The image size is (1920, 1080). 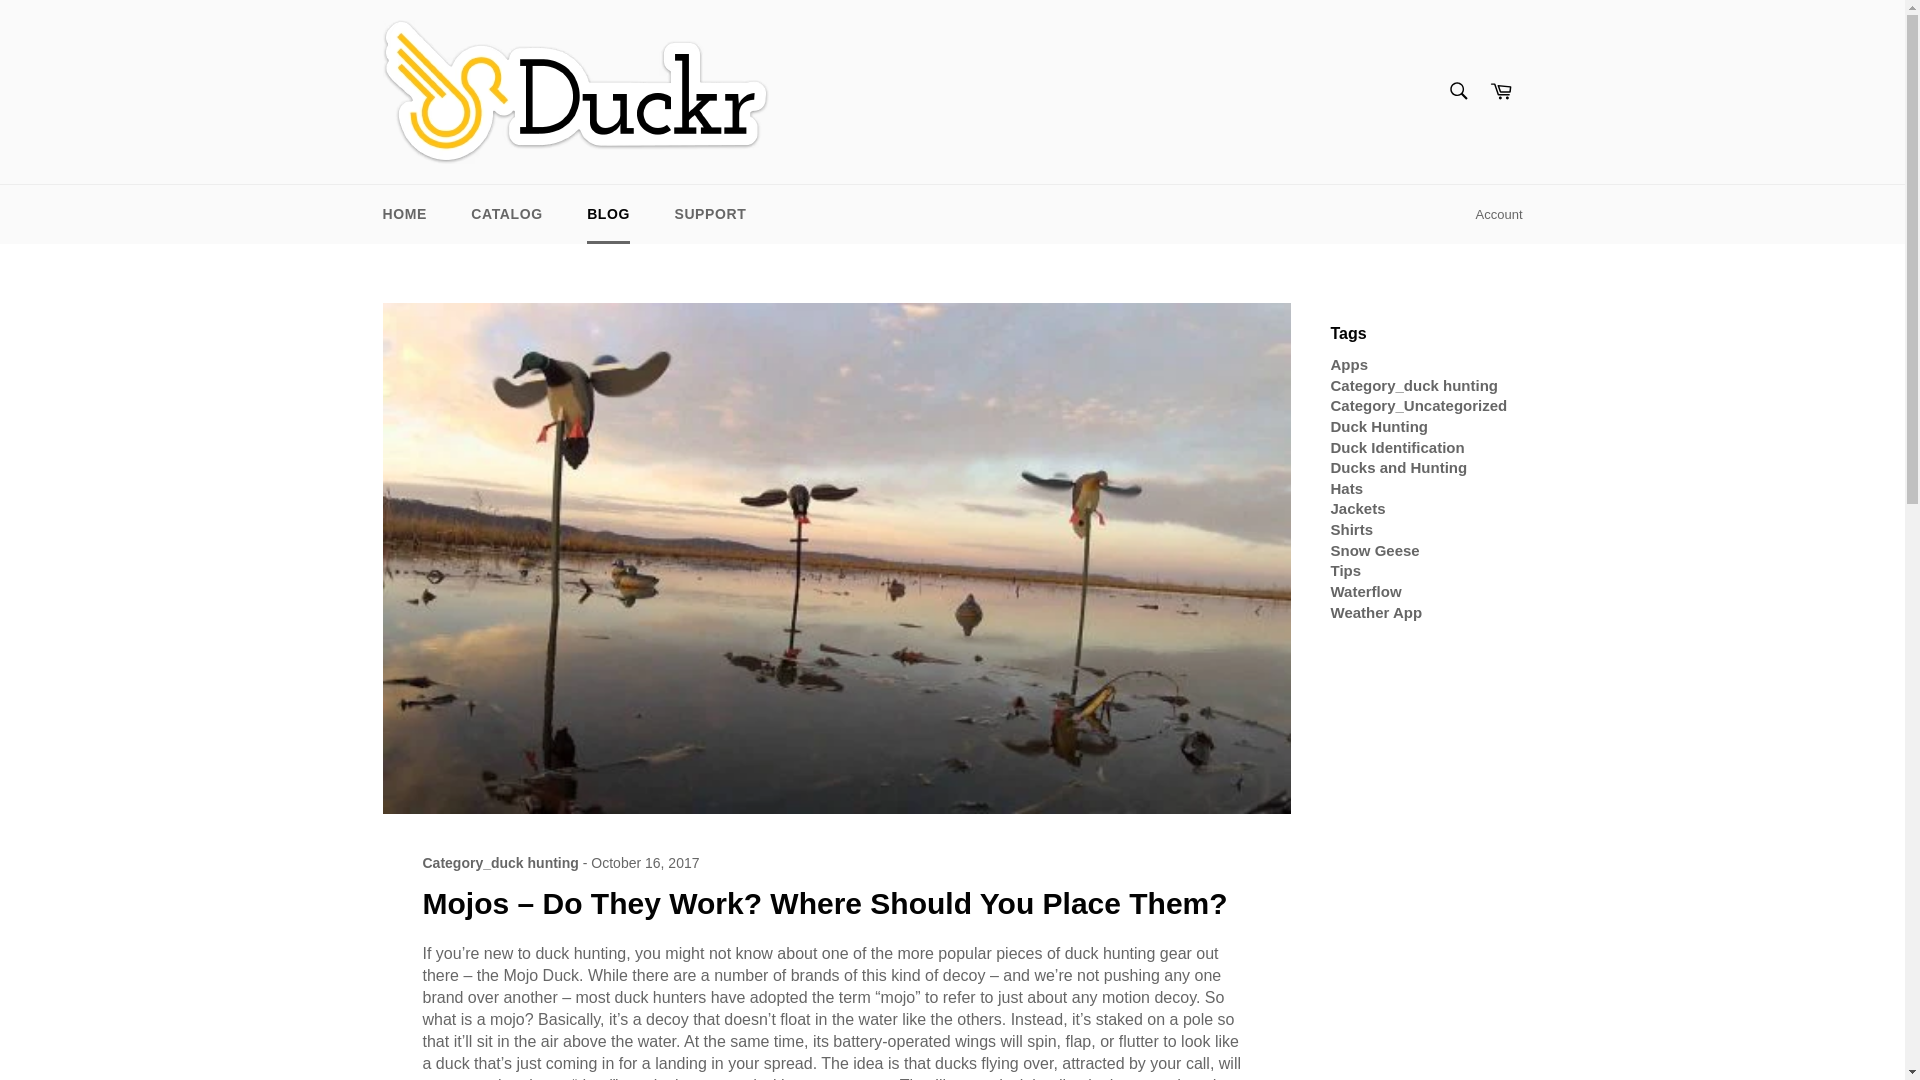 What do you see at coordinates (608, 214) in the screenshot?
I see `BLOG` at bounding box center [608, 214].